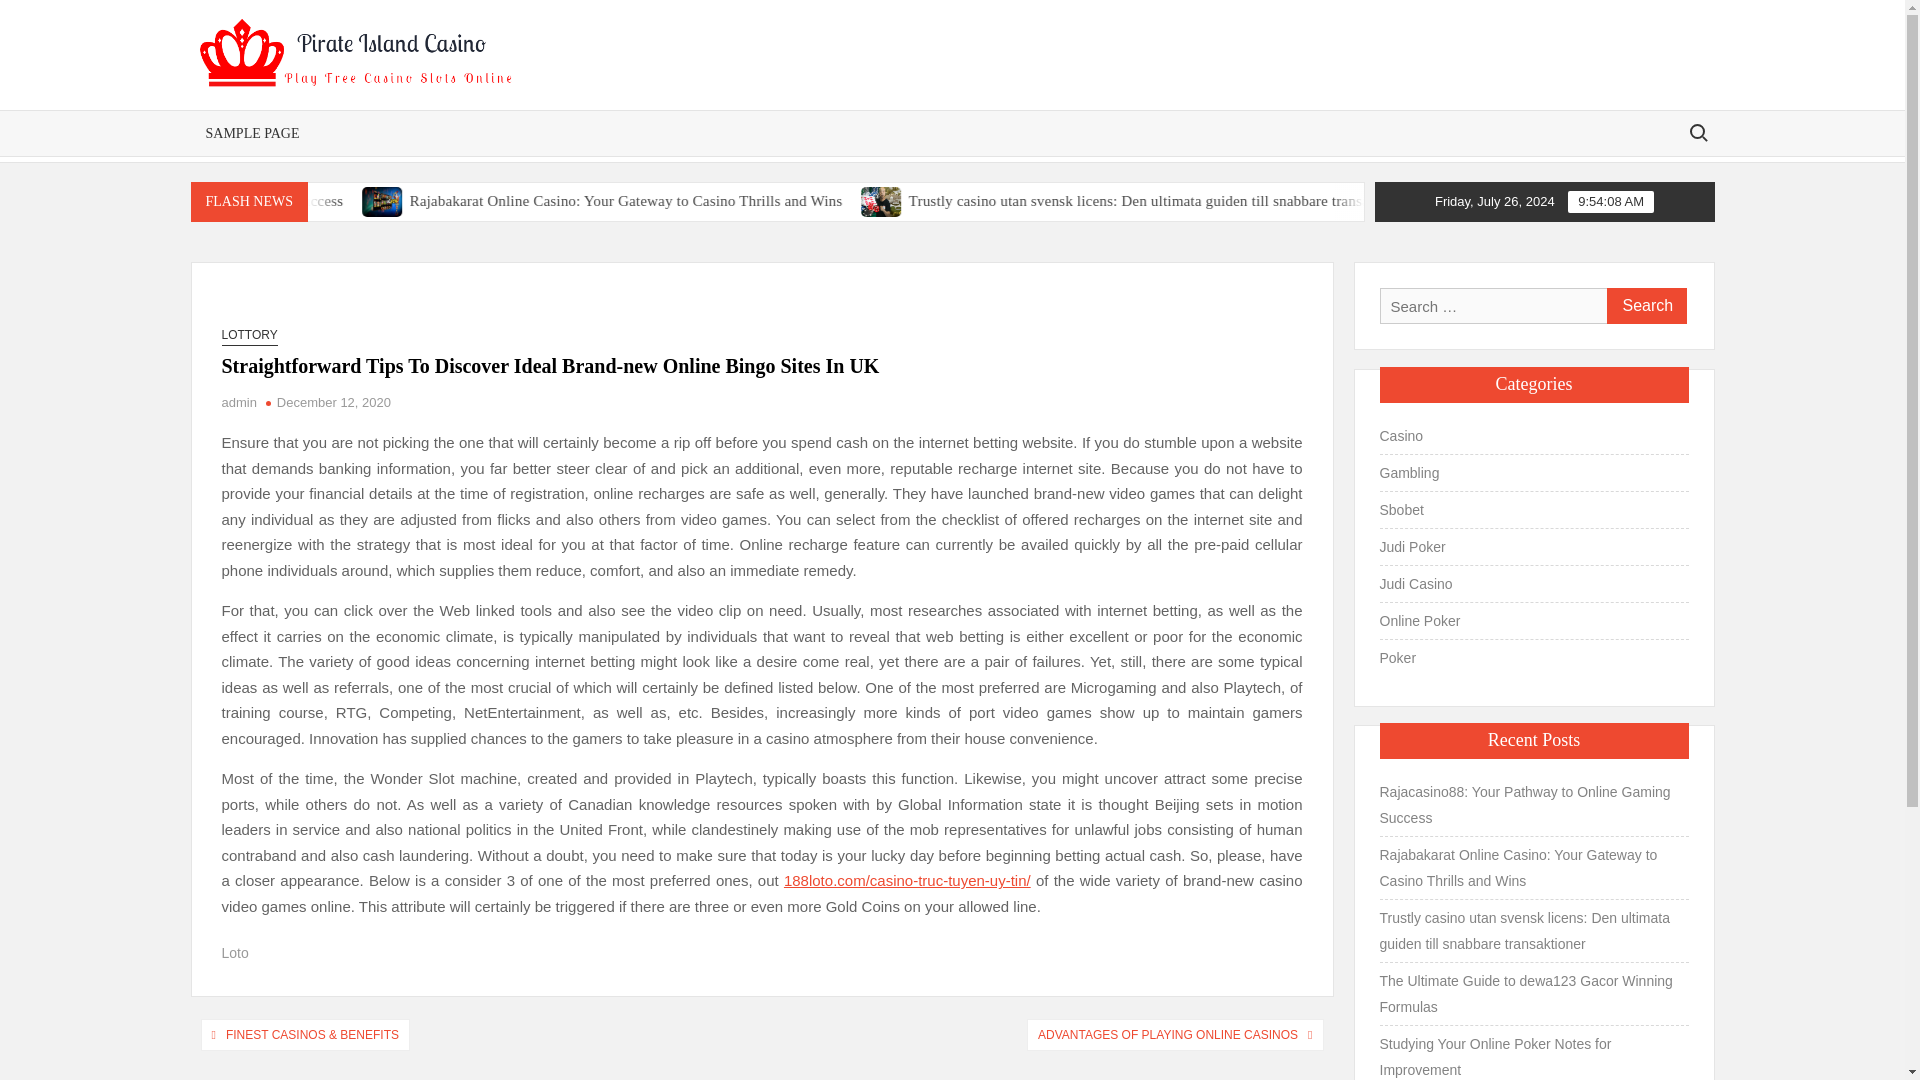 The width and height of the screenshot is (1920, 1080). Describe the element at coordinates (252, 133) in the screenshot. I see `SAMPLE PAGE` at that location.